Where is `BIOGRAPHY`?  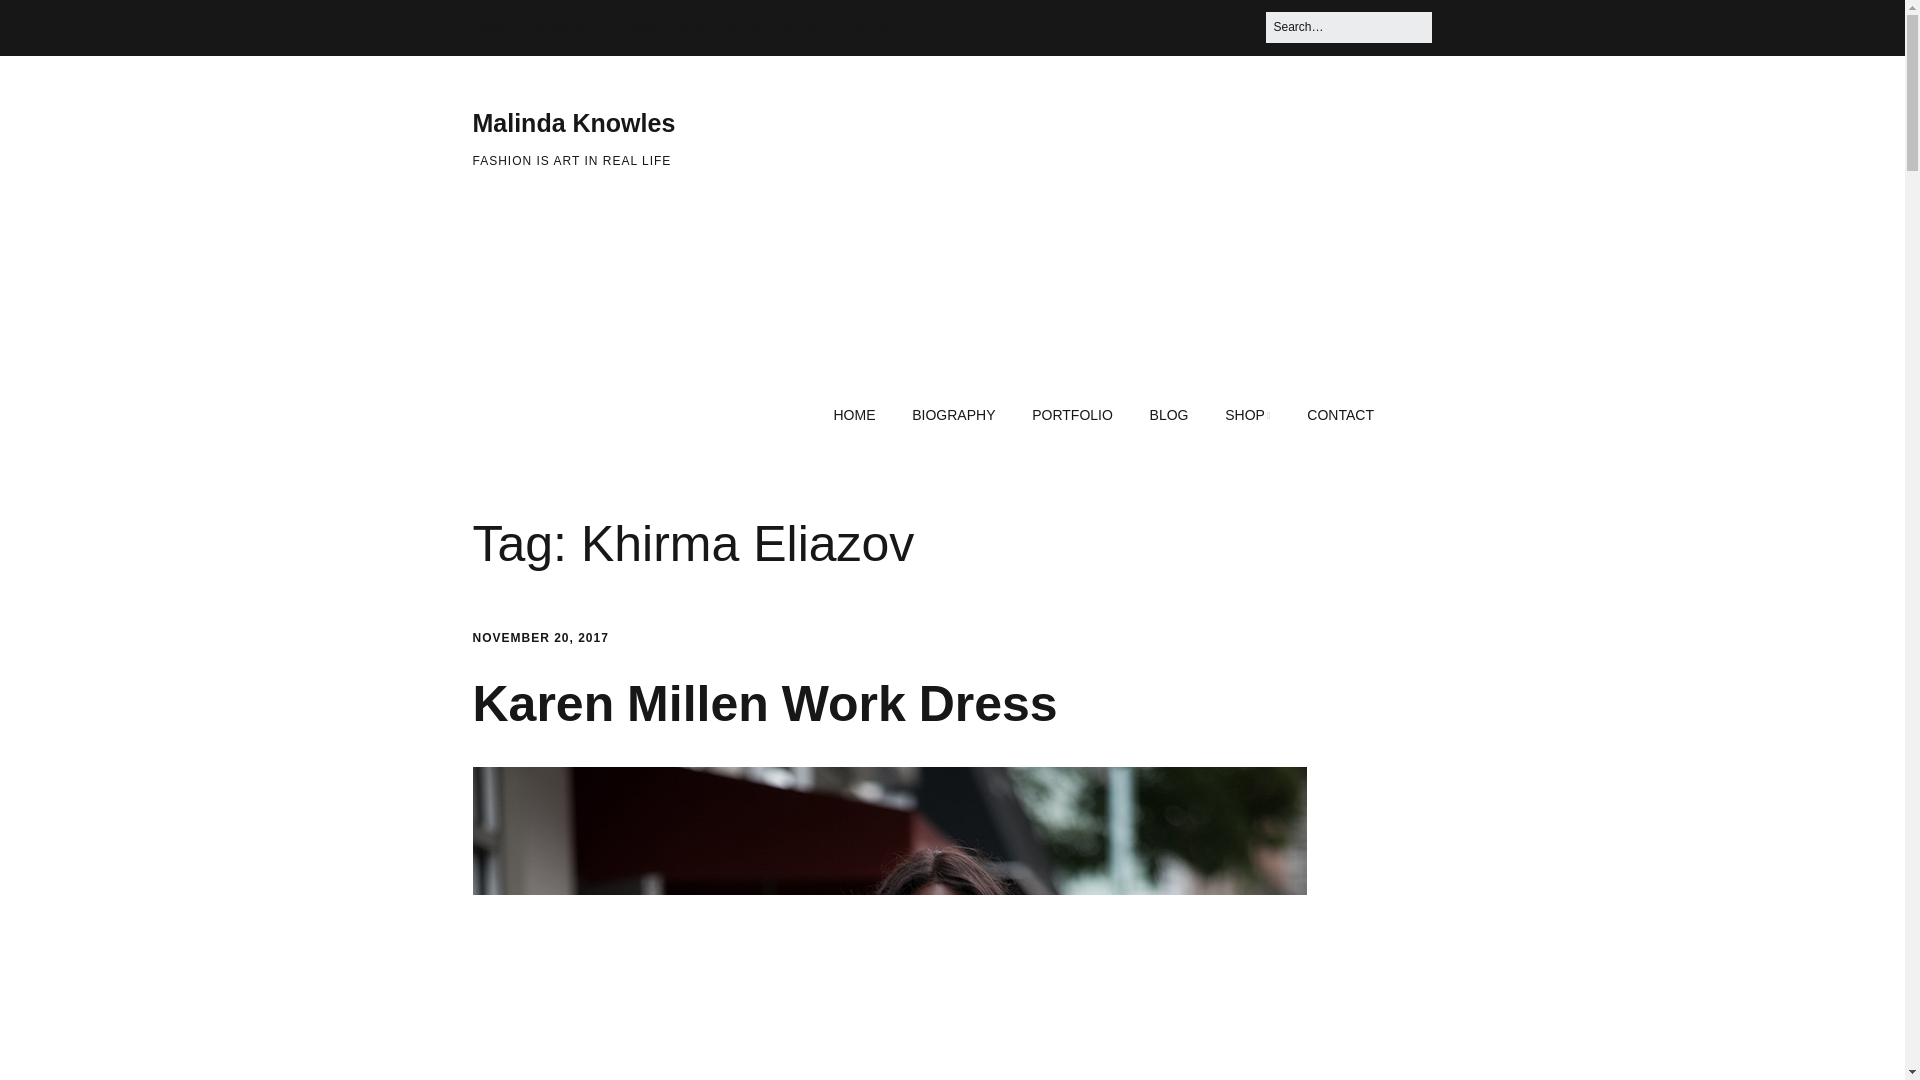 BIOGRAPHY is located at coordinates (954, 416).